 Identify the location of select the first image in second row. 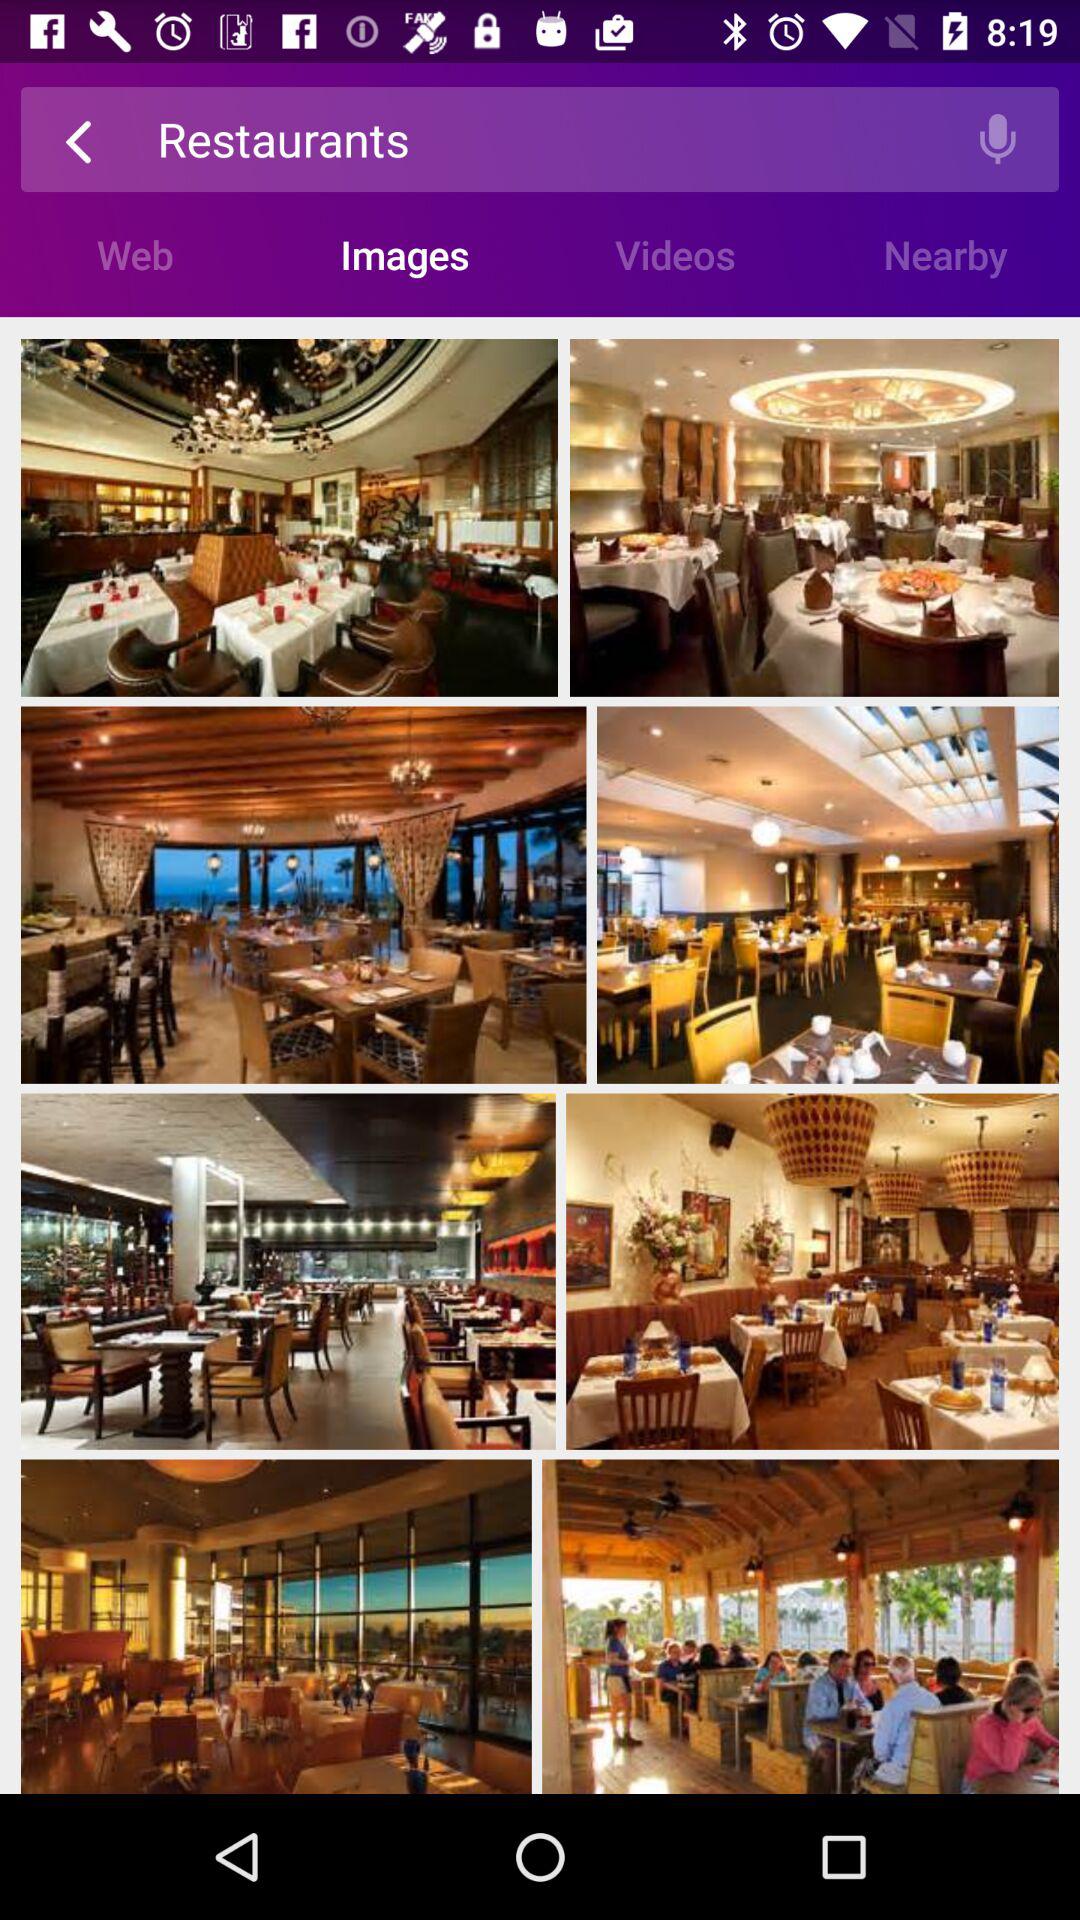
(304, 895).